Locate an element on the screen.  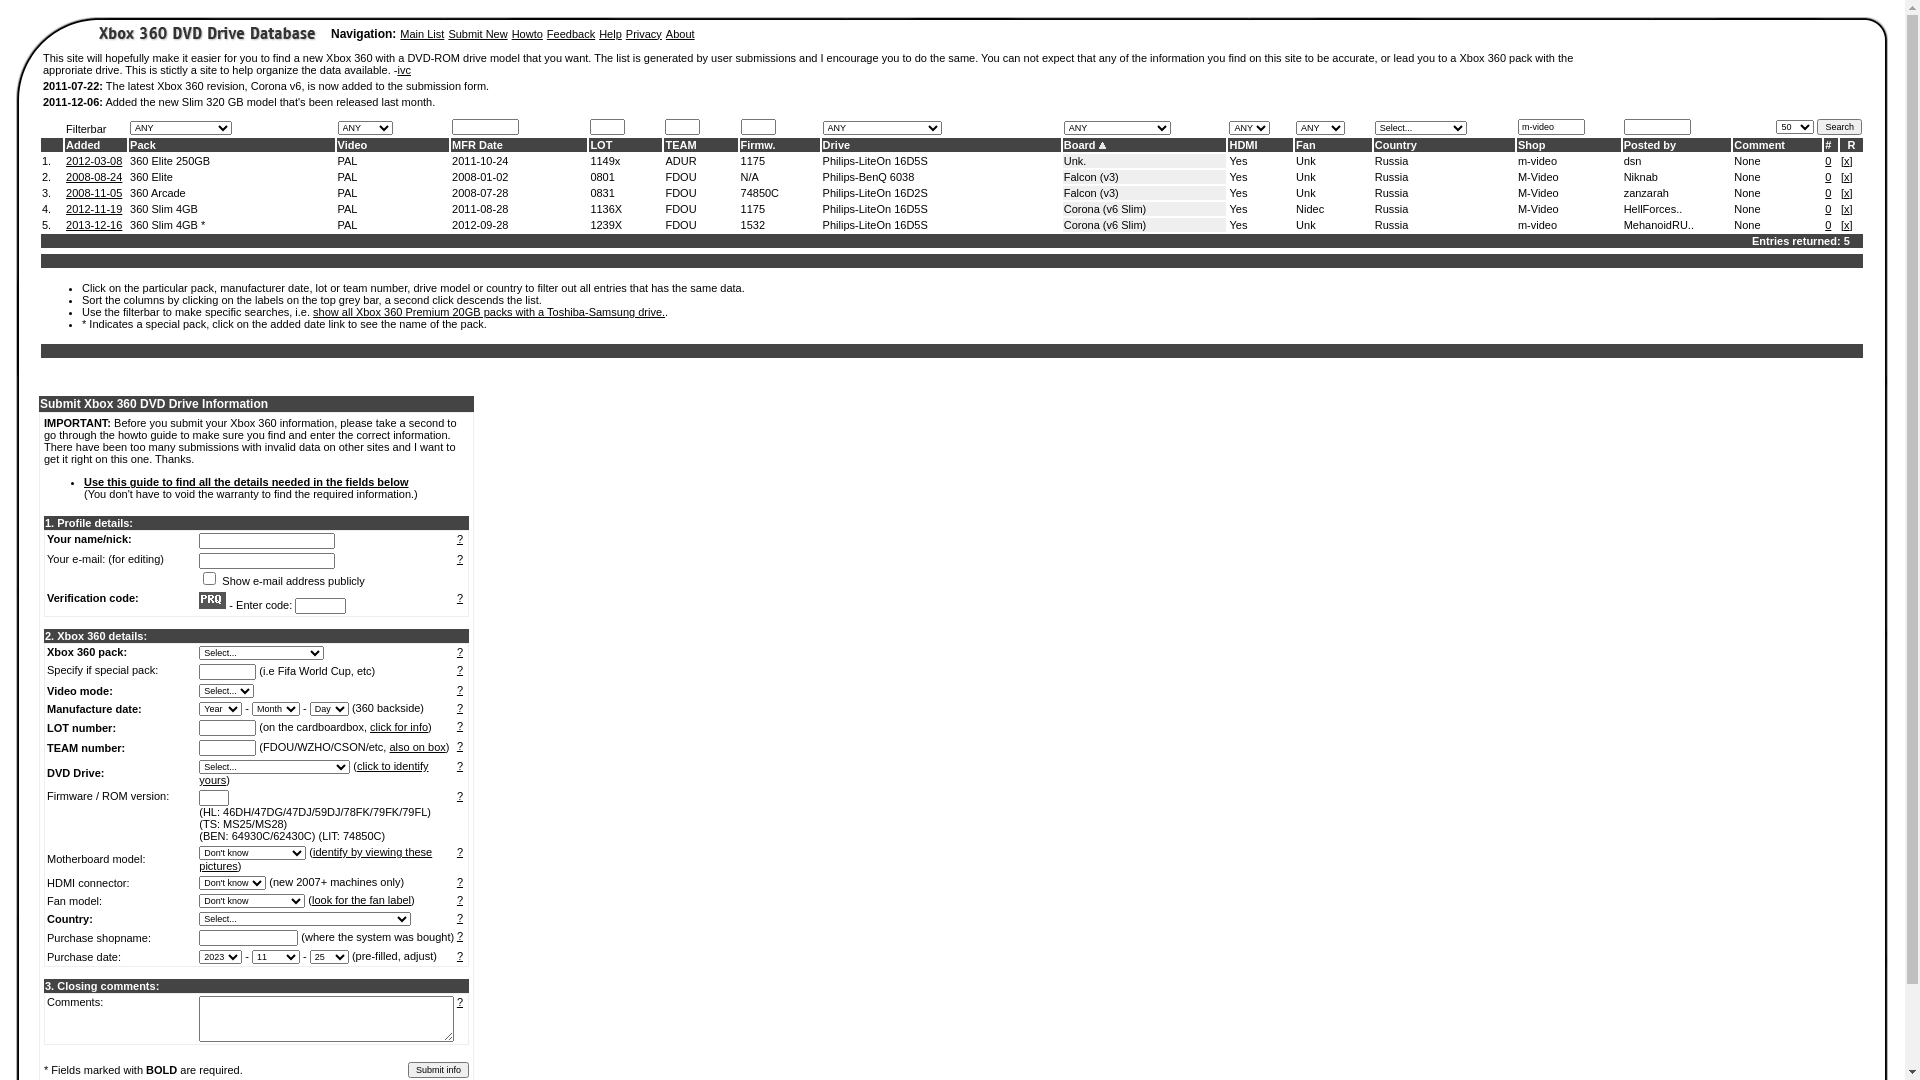
Unk is located at coordinates (1306, 192).